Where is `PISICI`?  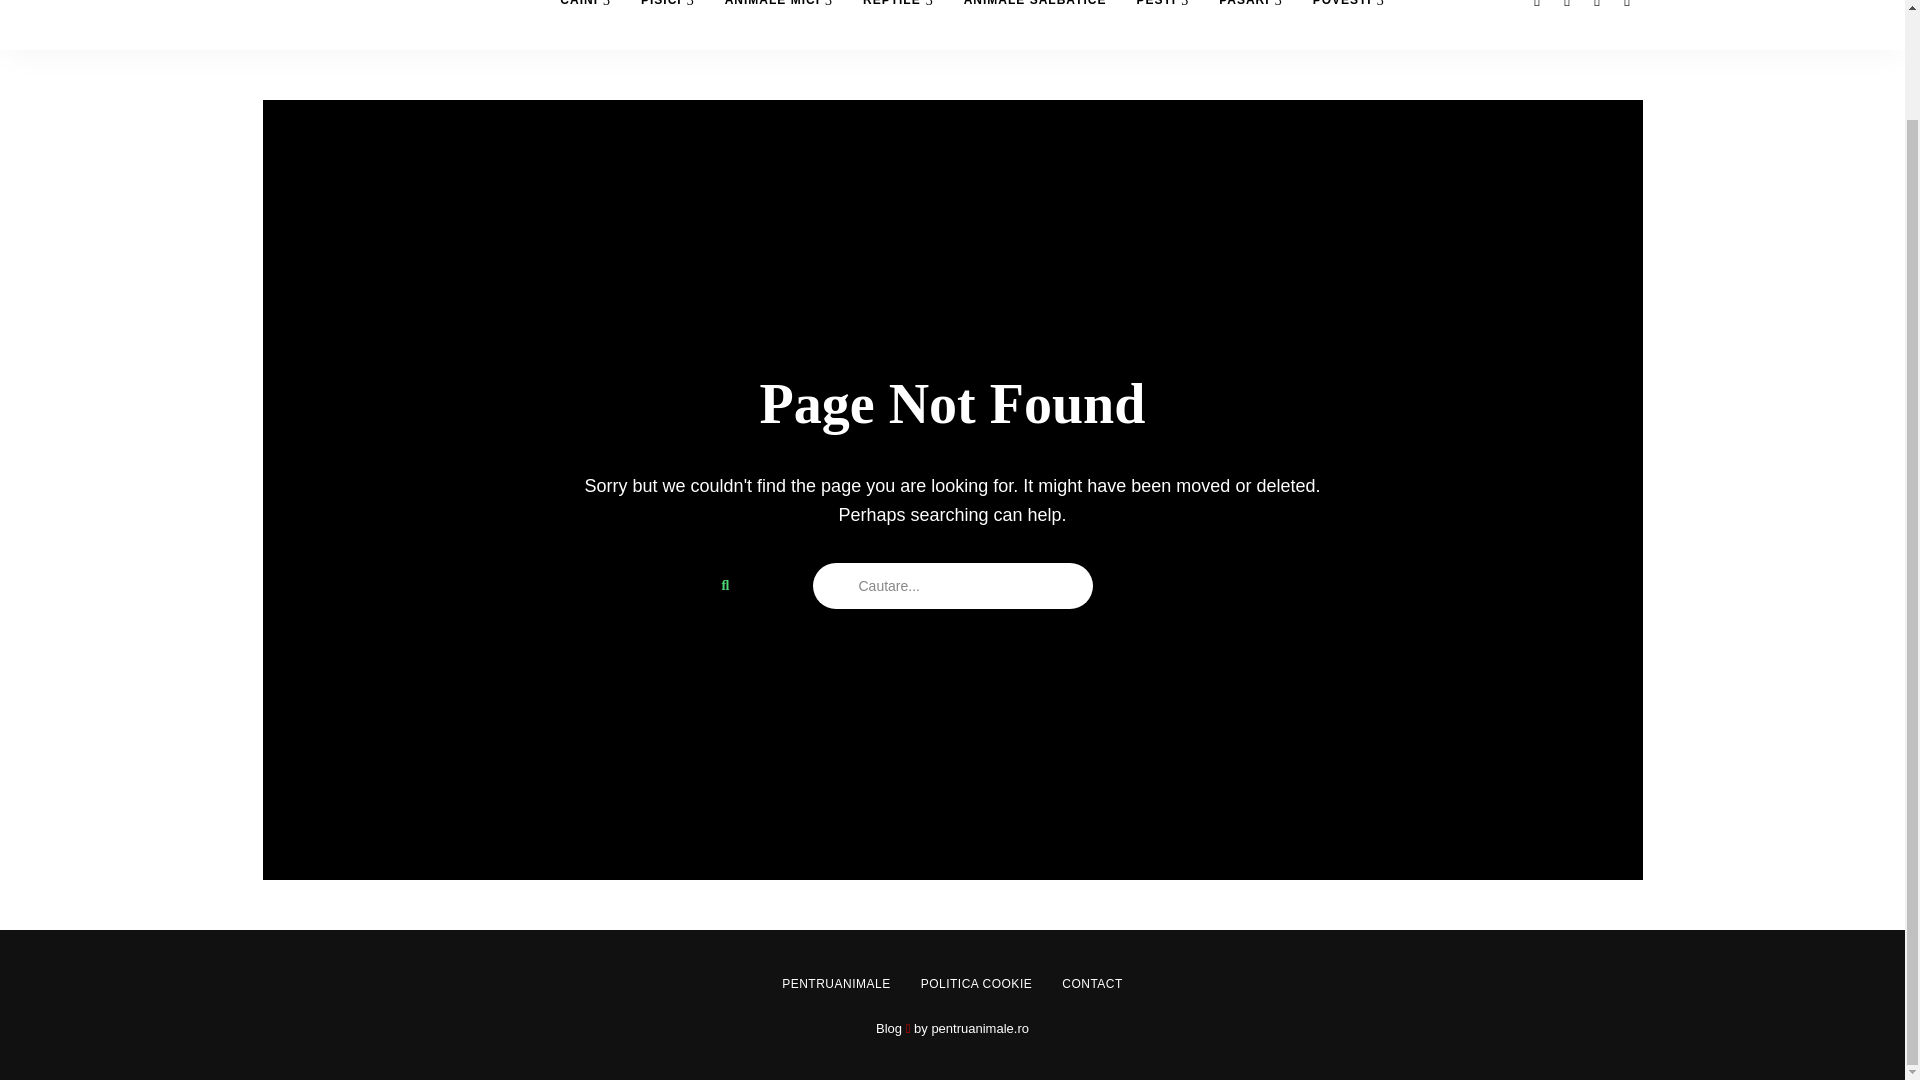 PISICI is located at coordinates (668, 24).